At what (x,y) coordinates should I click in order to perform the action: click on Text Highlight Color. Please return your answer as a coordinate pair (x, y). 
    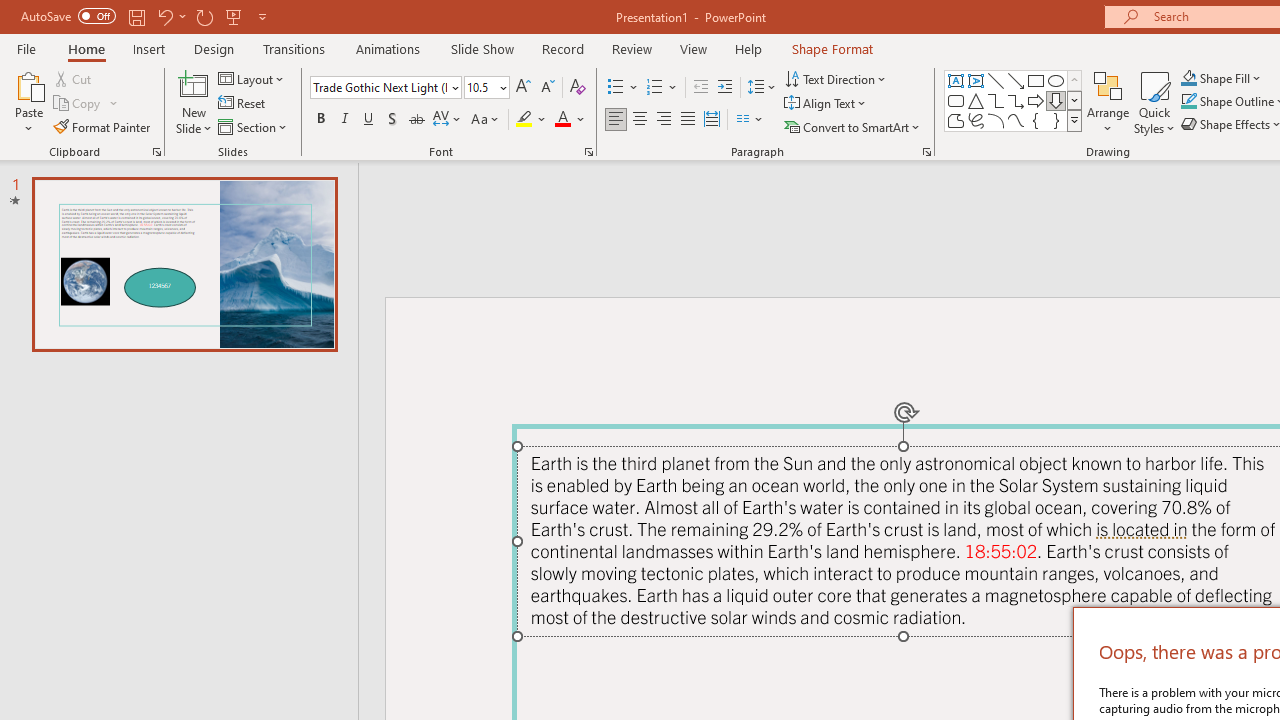
    Looking at the image, I should click on (532, 120).